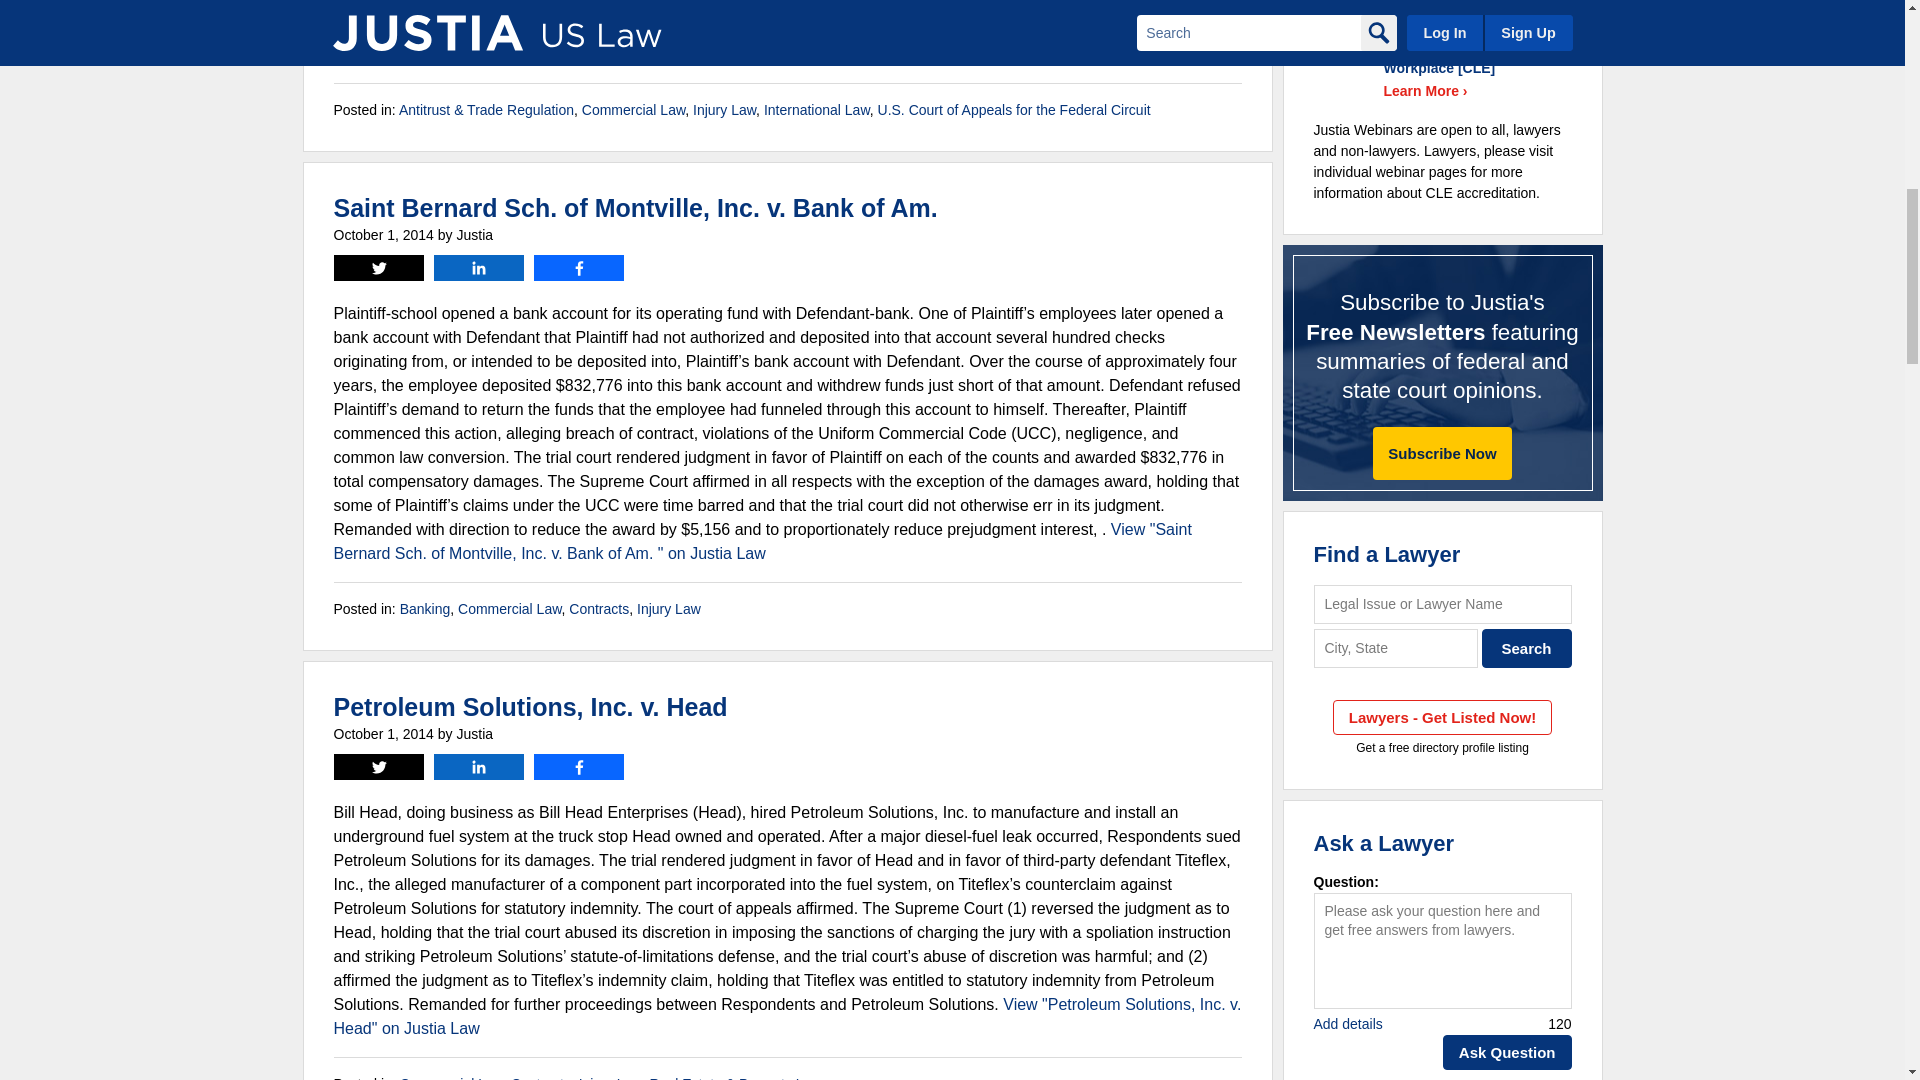 The image size is (1920, 1080). What do you see at coordinates (816, 109) in the screenshot?
I see `View all posts in International Law` at bounding box center [816, 109].